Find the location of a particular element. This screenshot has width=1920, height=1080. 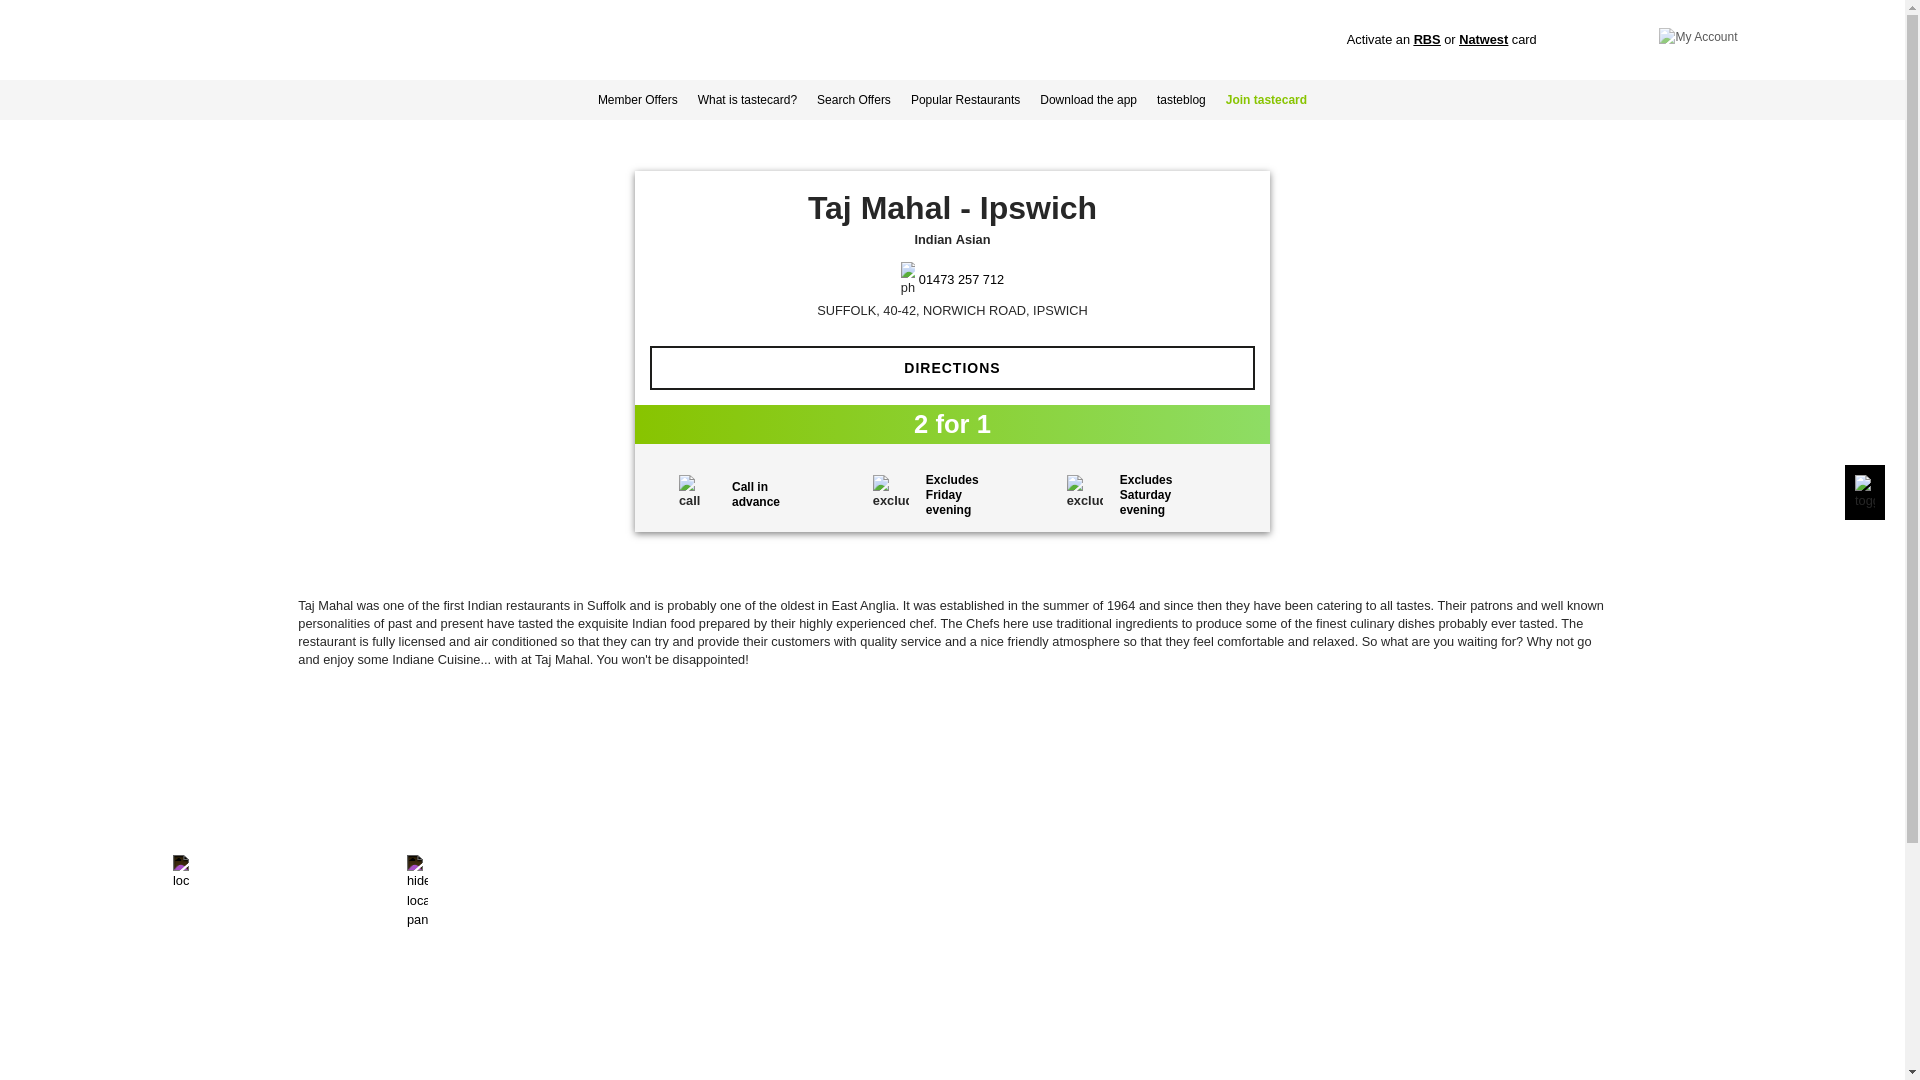

Natwest is located at coordinates (1483, 40).